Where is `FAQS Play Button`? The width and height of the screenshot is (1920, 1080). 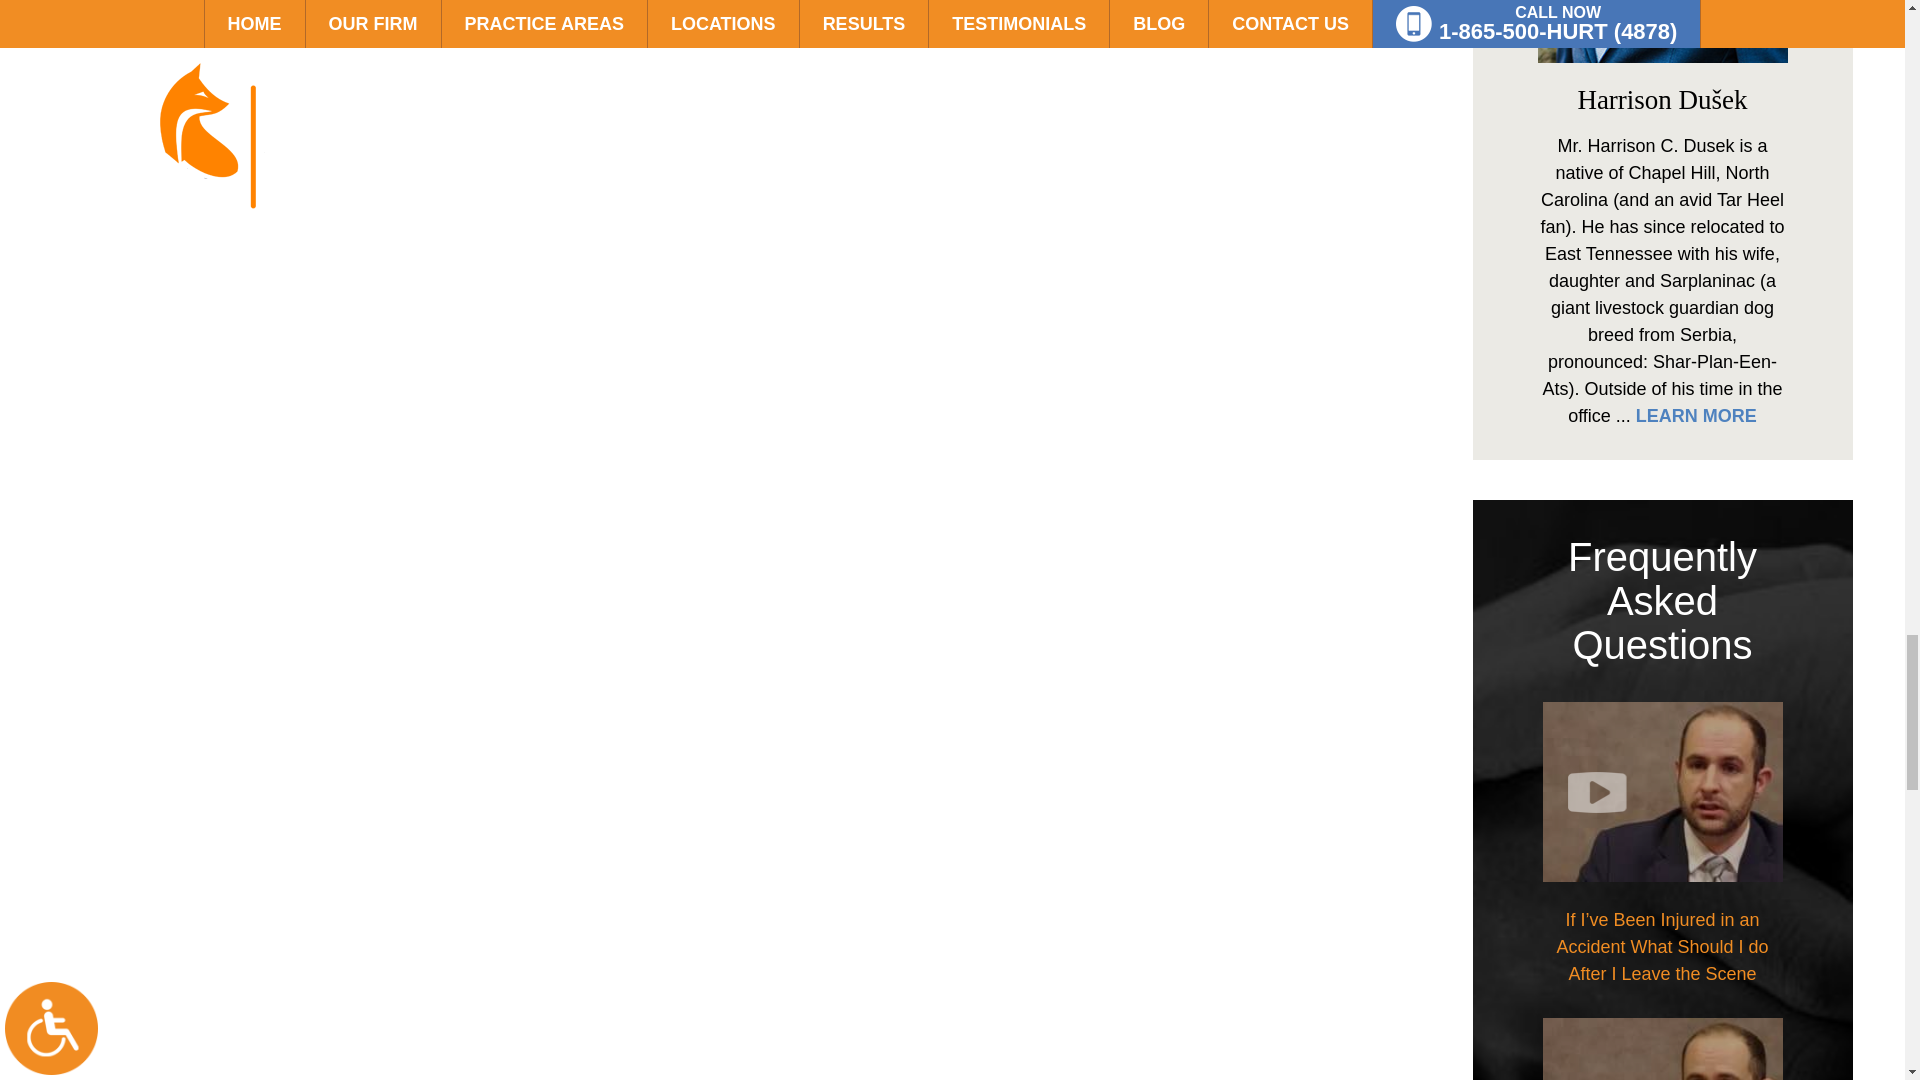 FAQS Play Button is located at coordinates (1626, 792).